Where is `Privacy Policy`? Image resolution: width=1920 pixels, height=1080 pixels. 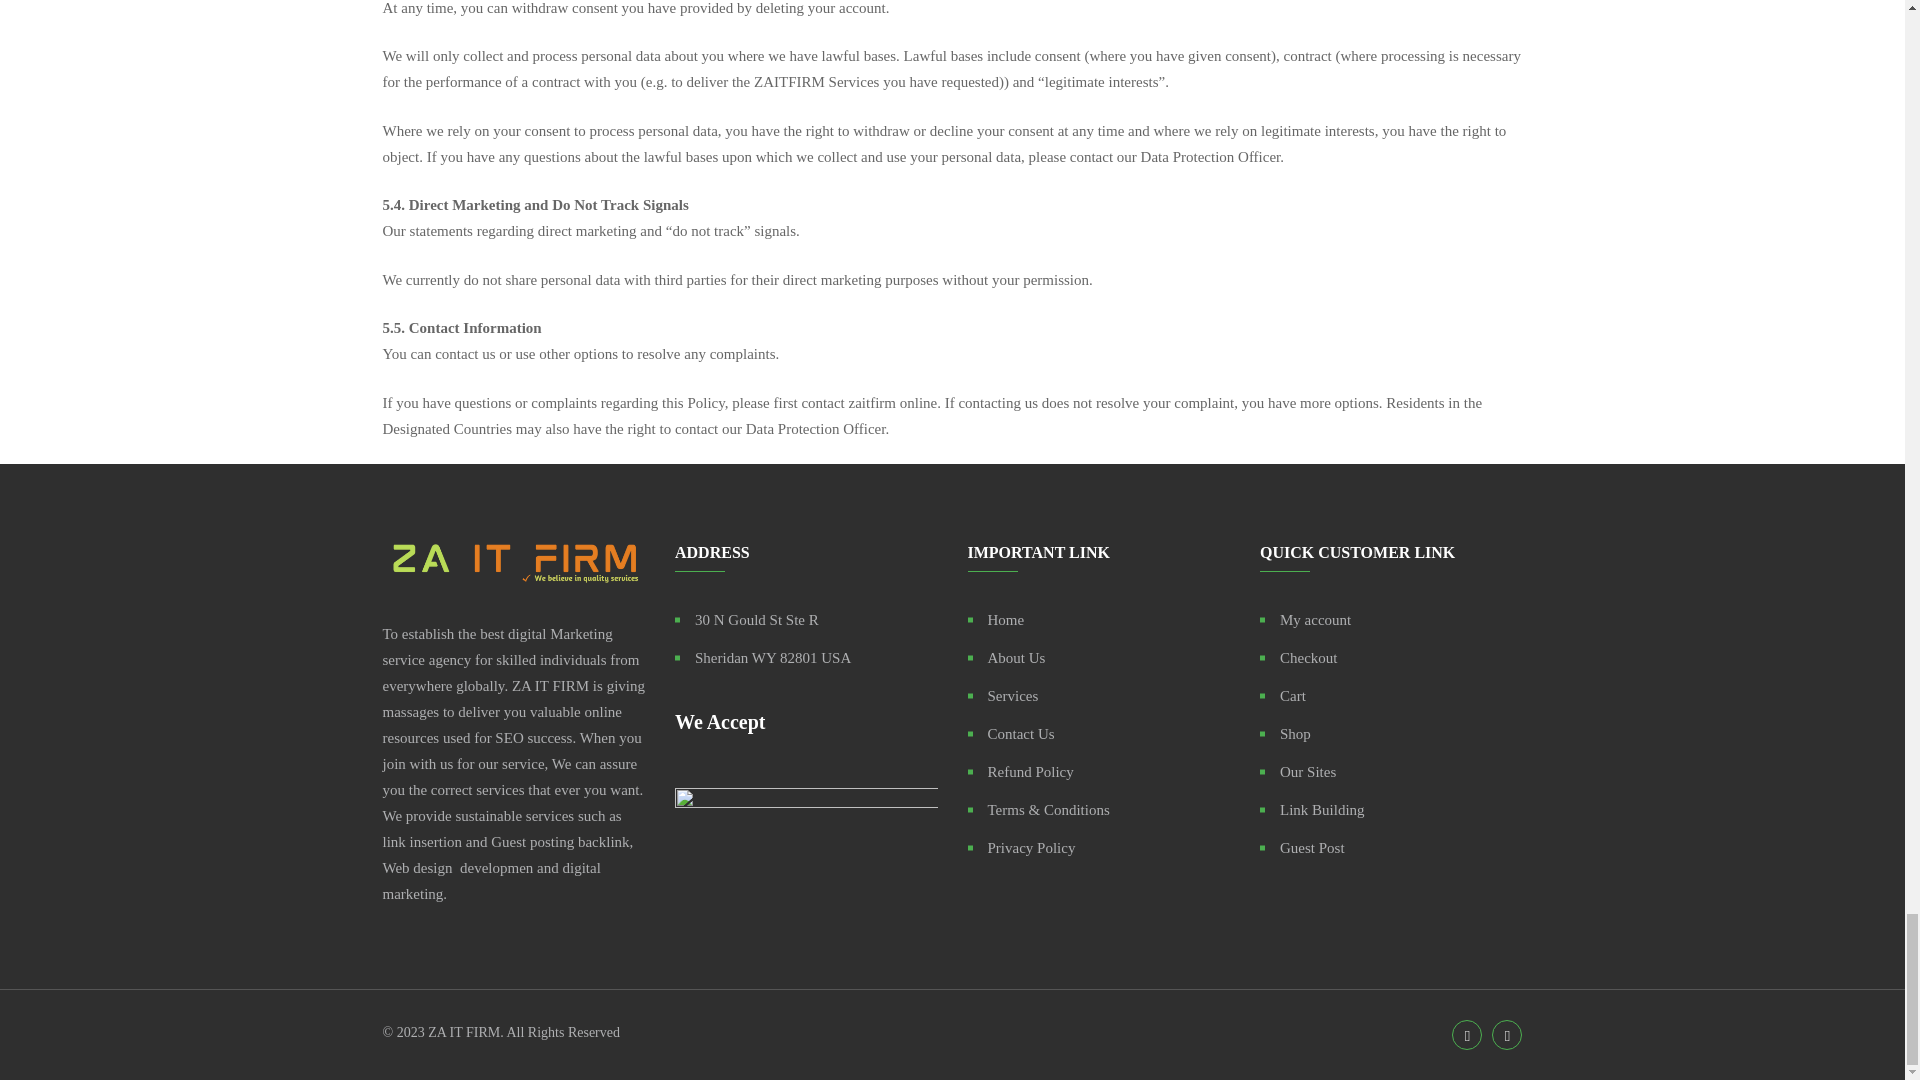 Privacy Policy is located at coordinates (1021, 847).